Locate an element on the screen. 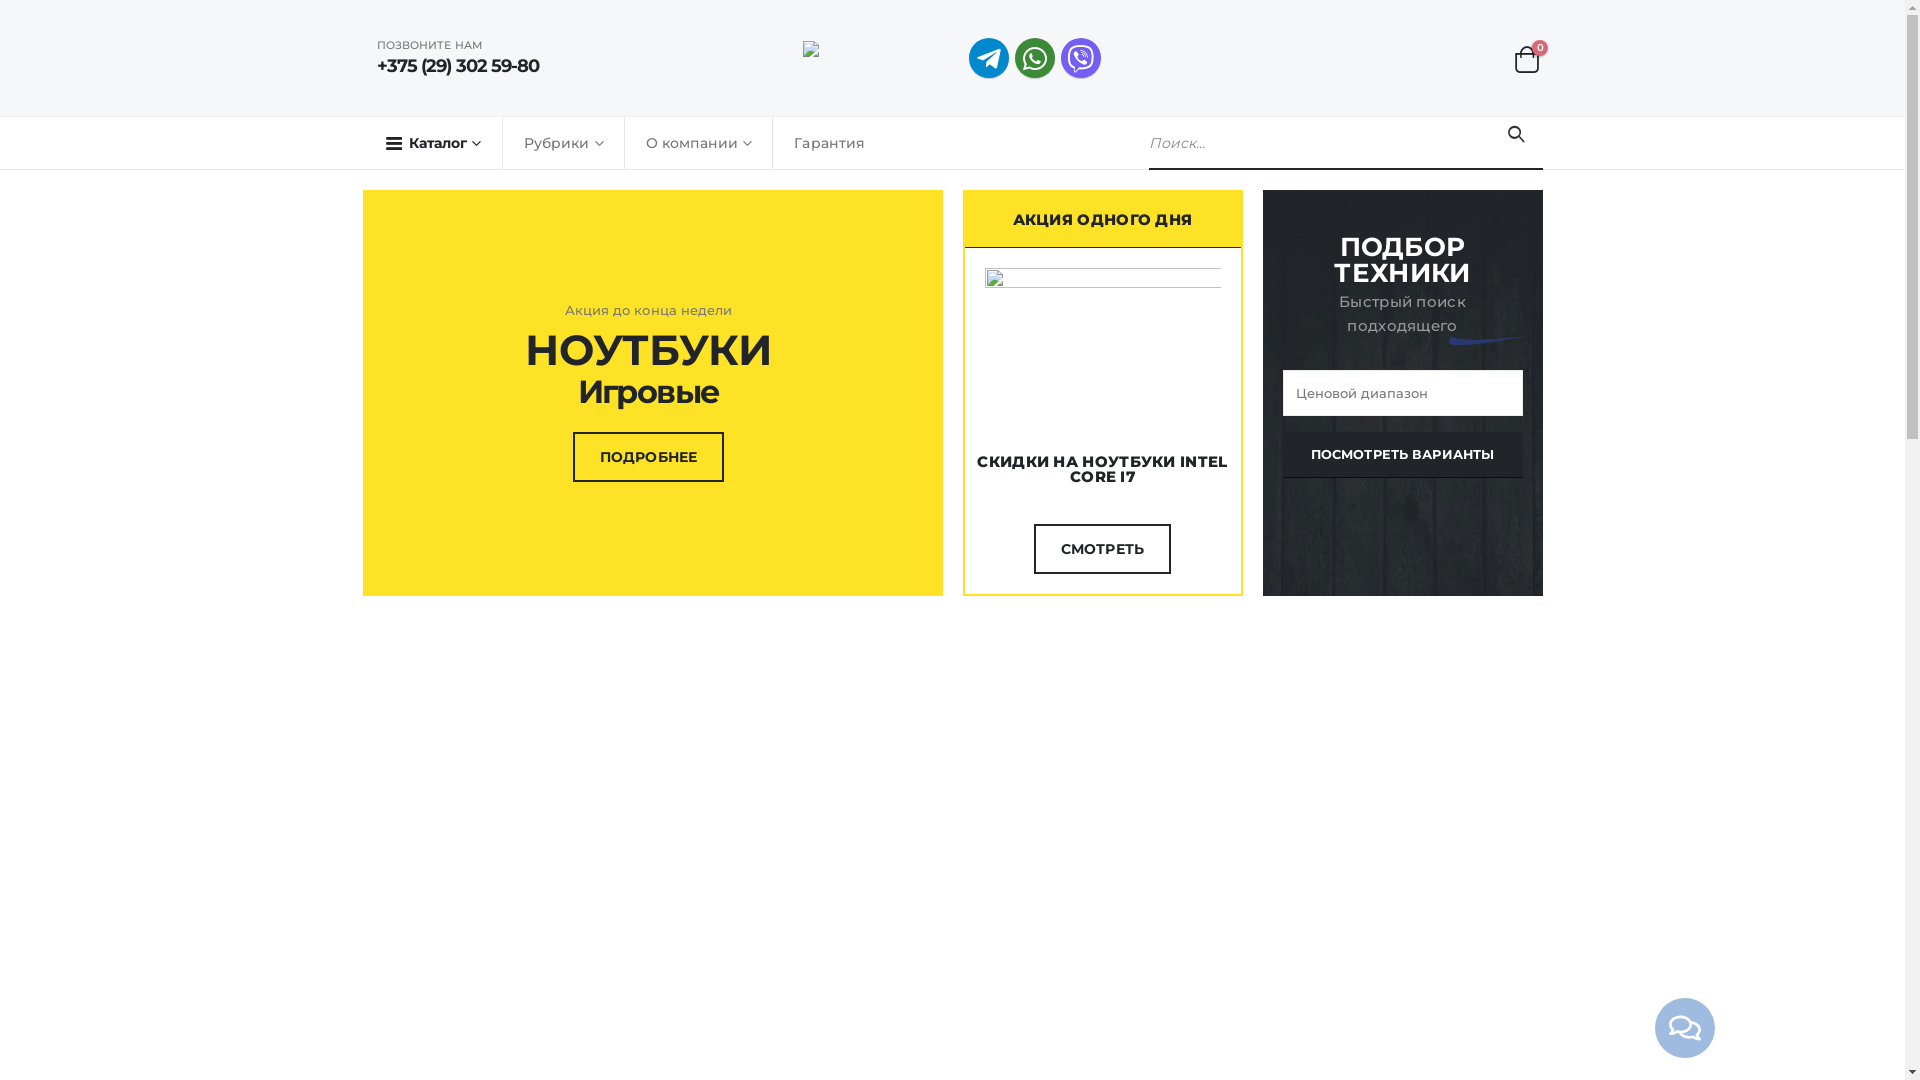 Image resolution: width=1920 pixels, height=1080 pixels. Note.by -  is located at coordinates (878, 58).